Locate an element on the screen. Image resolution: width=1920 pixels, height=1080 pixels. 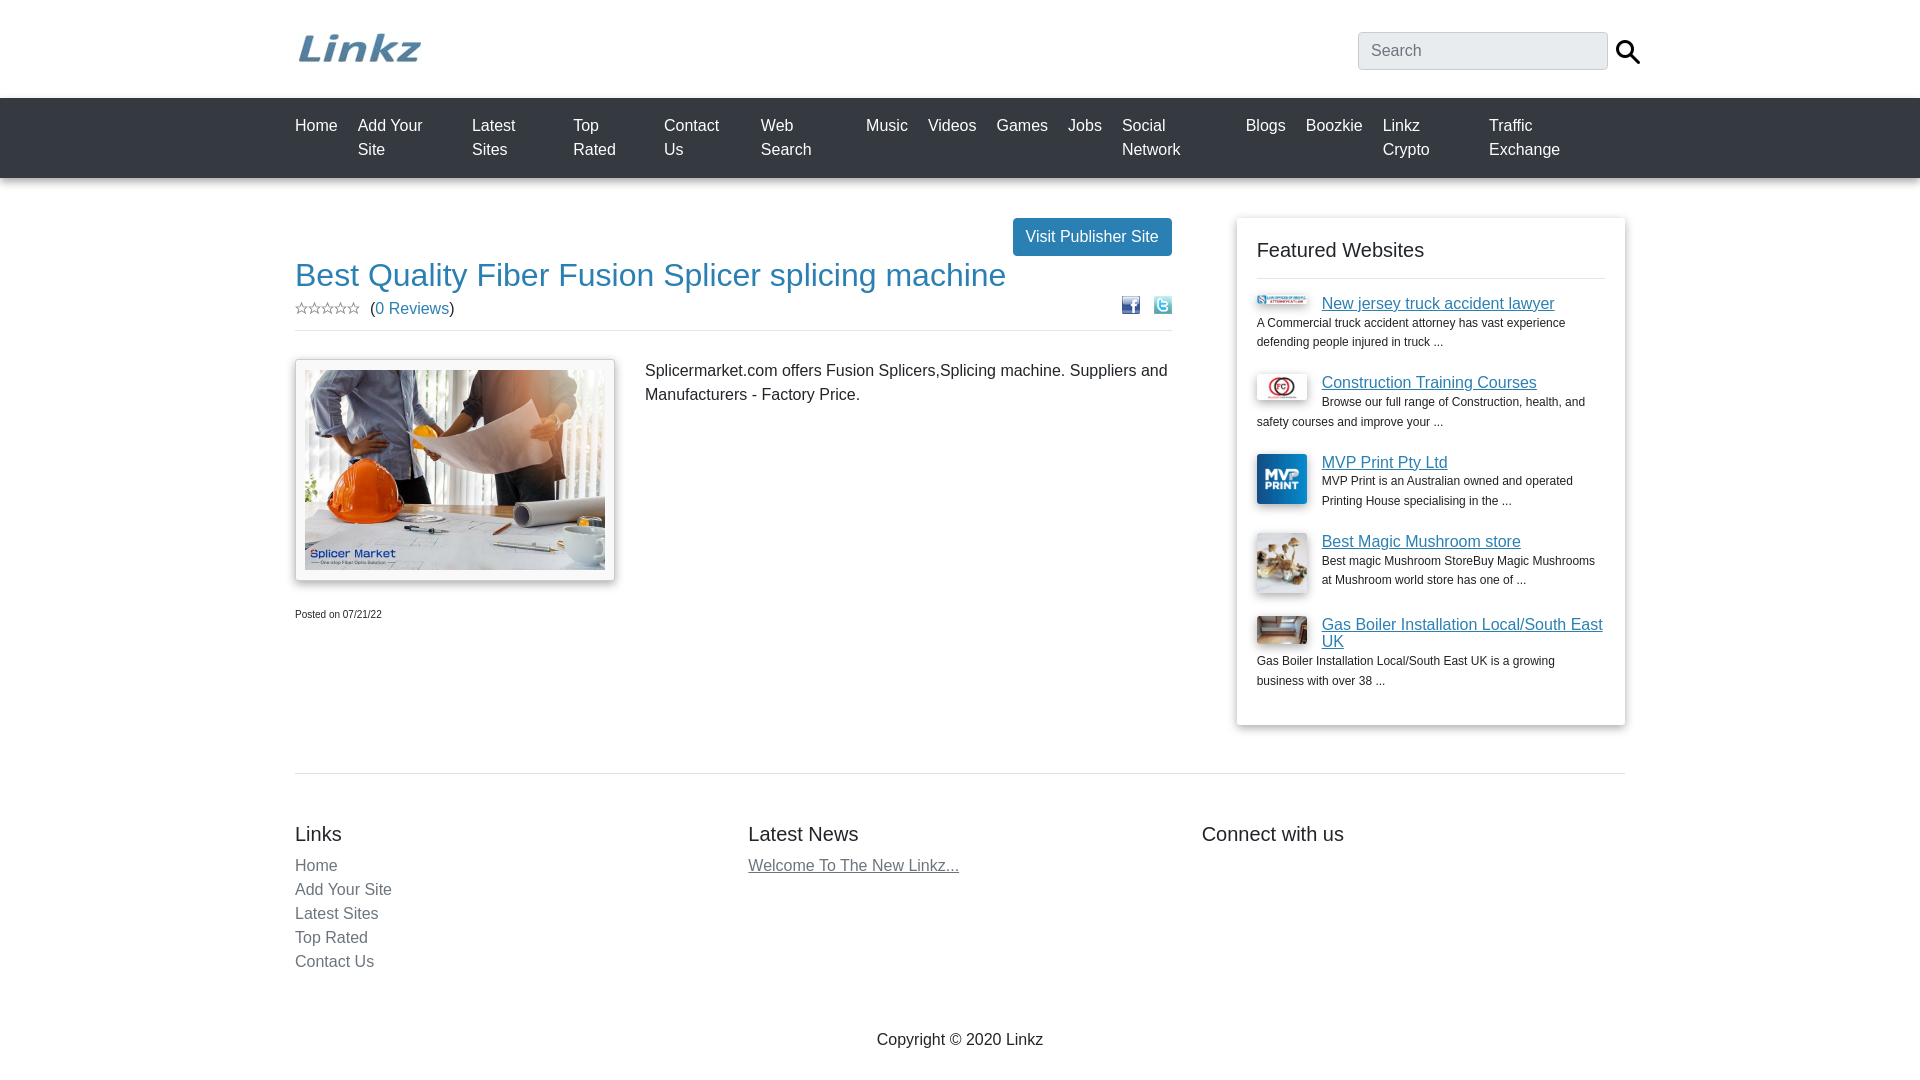
Top Rated is located at coordinates (612, 137).